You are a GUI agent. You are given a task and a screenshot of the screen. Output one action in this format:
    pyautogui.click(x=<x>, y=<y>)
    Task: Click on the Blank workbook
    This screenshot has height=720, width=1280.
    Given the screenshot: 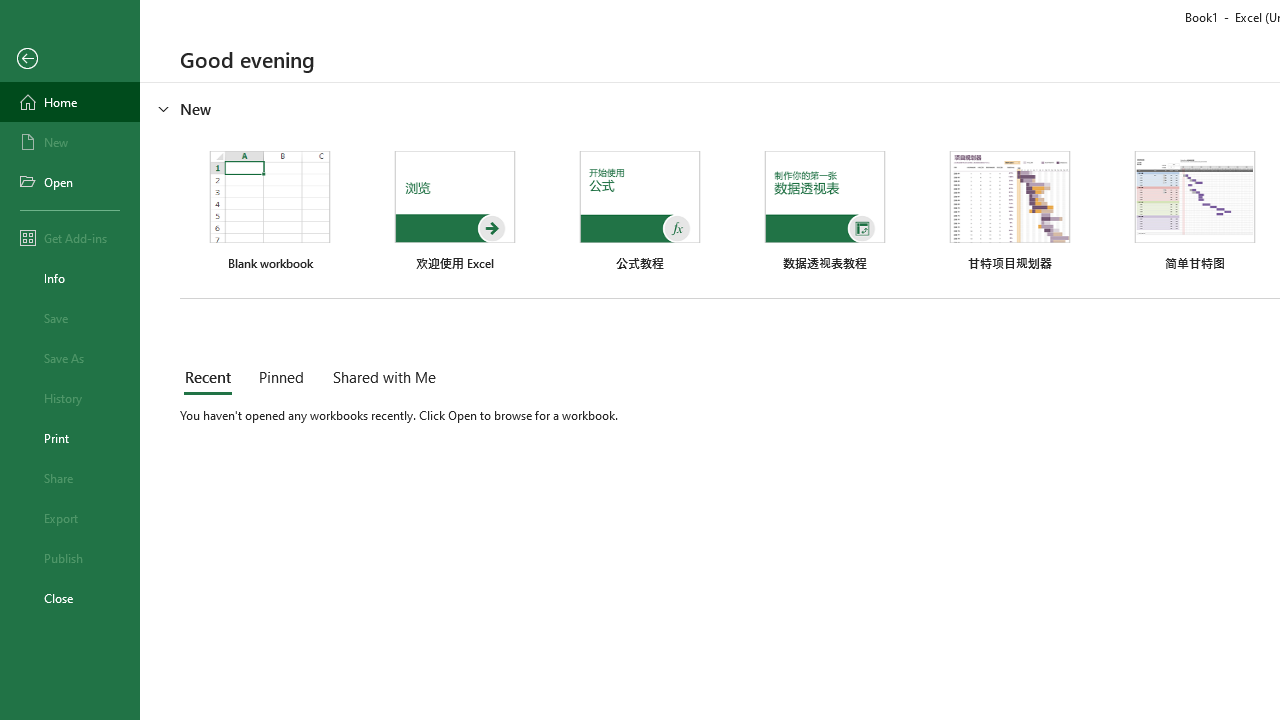 What is the action you would take?
    pyautogui.click(x=270, y=211)
    